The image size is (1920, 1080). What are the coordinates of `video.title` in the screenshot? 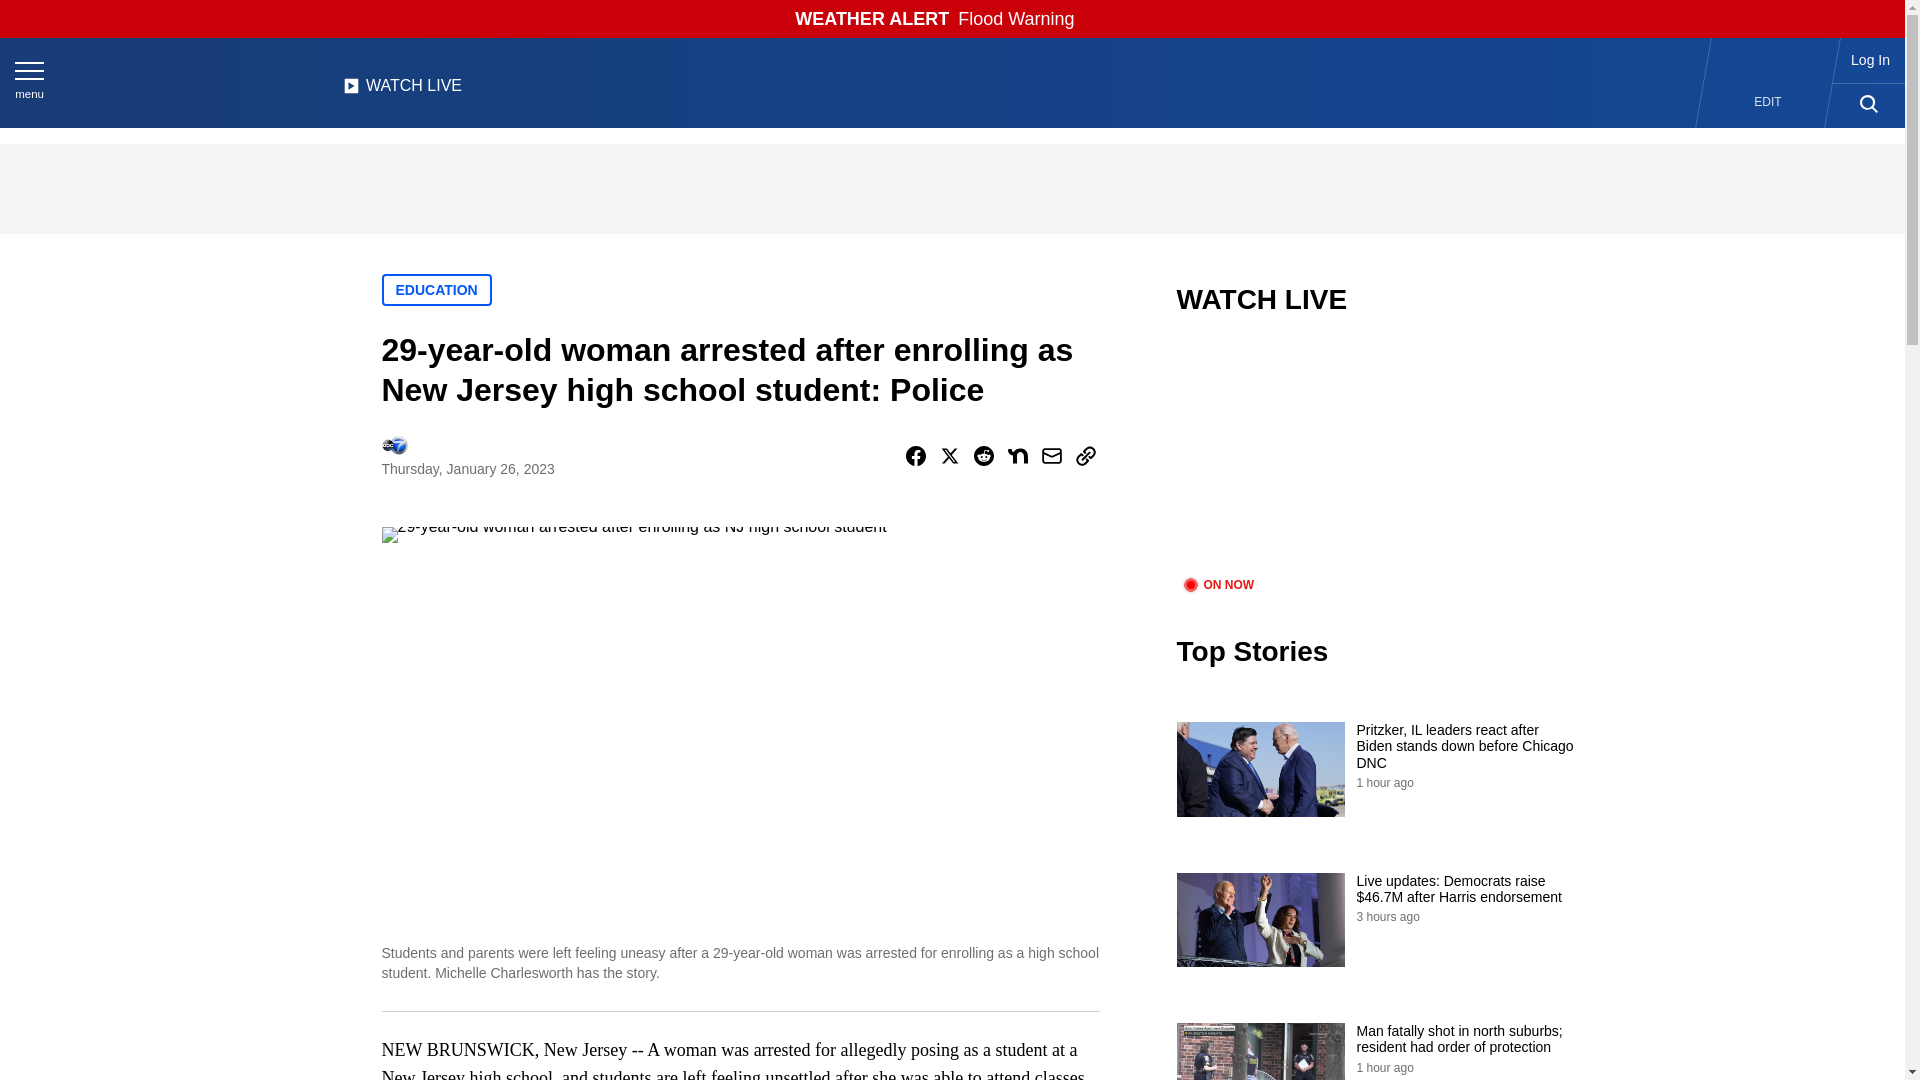 It's located at (1376, 458).